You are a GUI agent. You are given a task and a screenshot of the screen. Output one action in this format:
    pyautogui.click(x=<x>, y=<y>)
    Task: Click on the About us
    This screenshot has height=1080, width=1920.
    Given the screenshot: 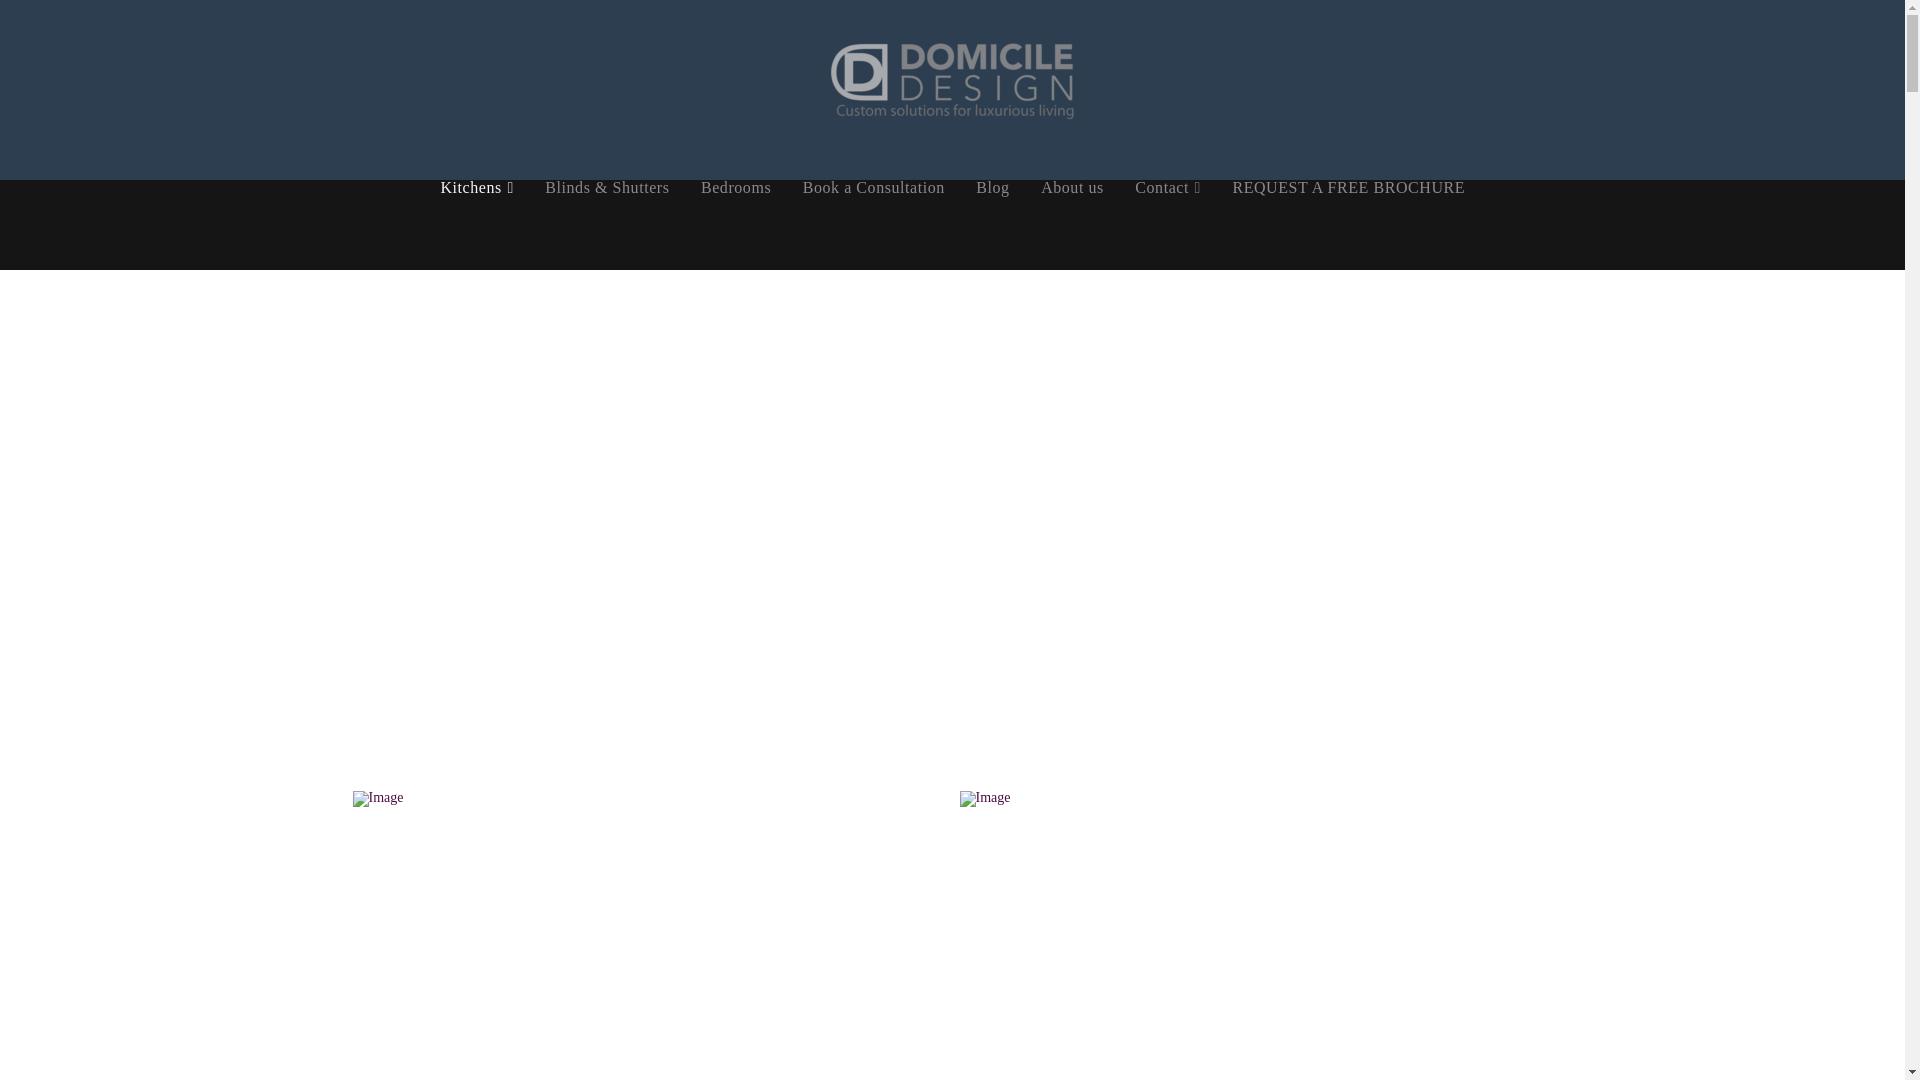 What is the action you would take?
    pyautogui.click(x=1072, y=225)
    